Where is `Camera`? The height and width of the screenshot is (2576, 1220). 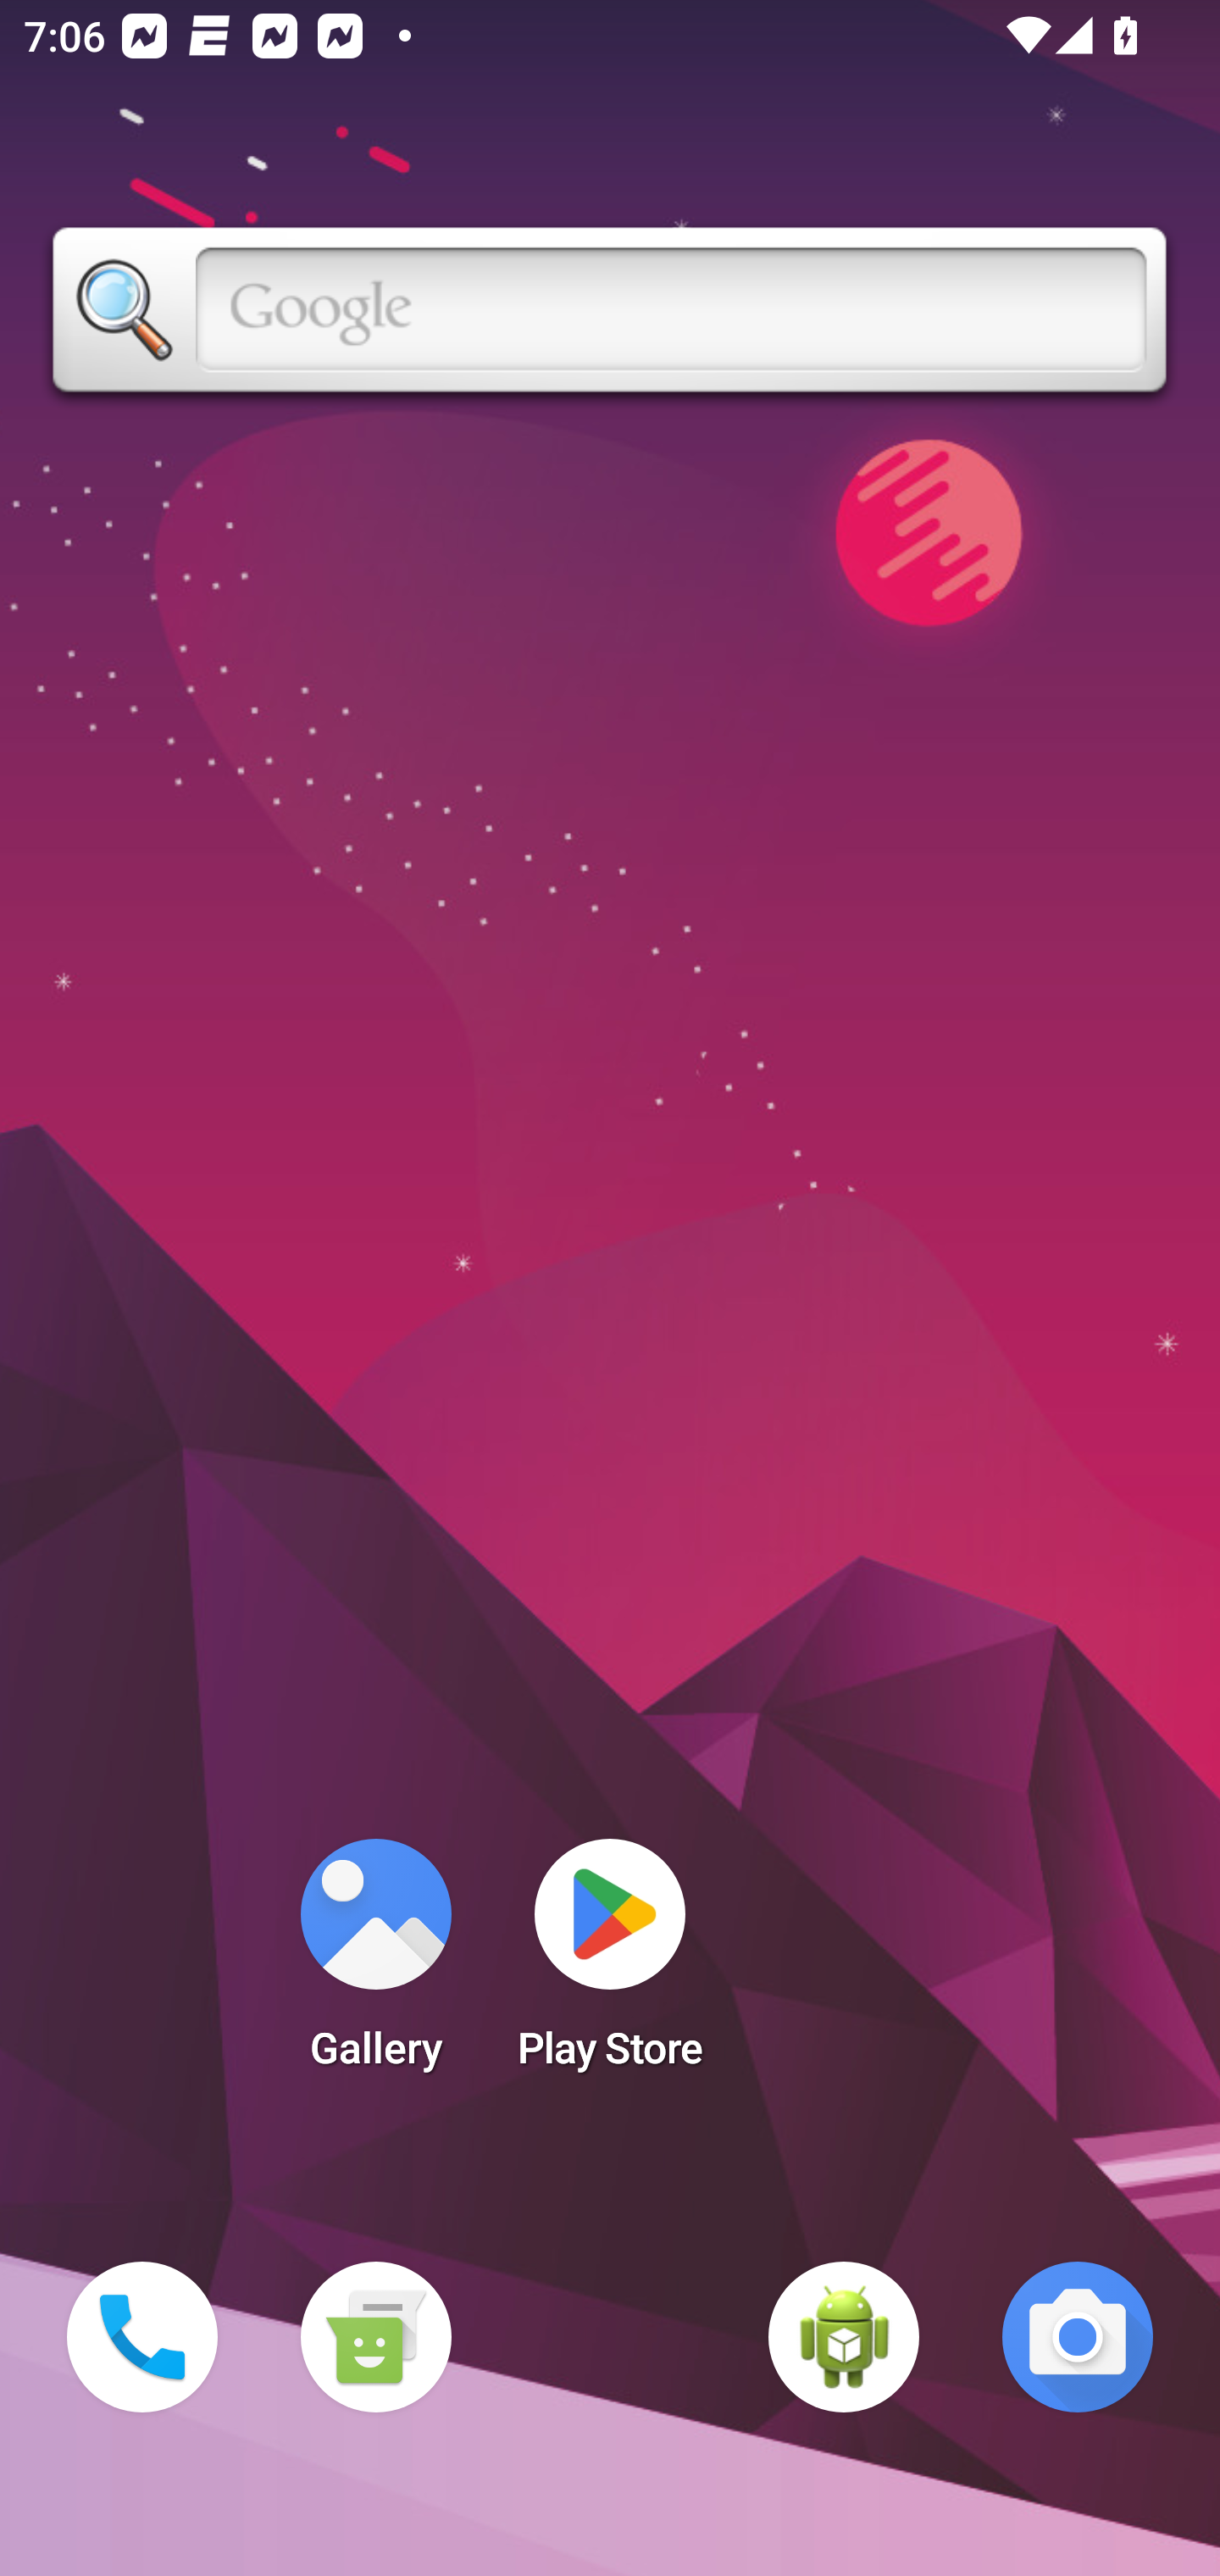
Camera is located at coordinates (1078, 2337).